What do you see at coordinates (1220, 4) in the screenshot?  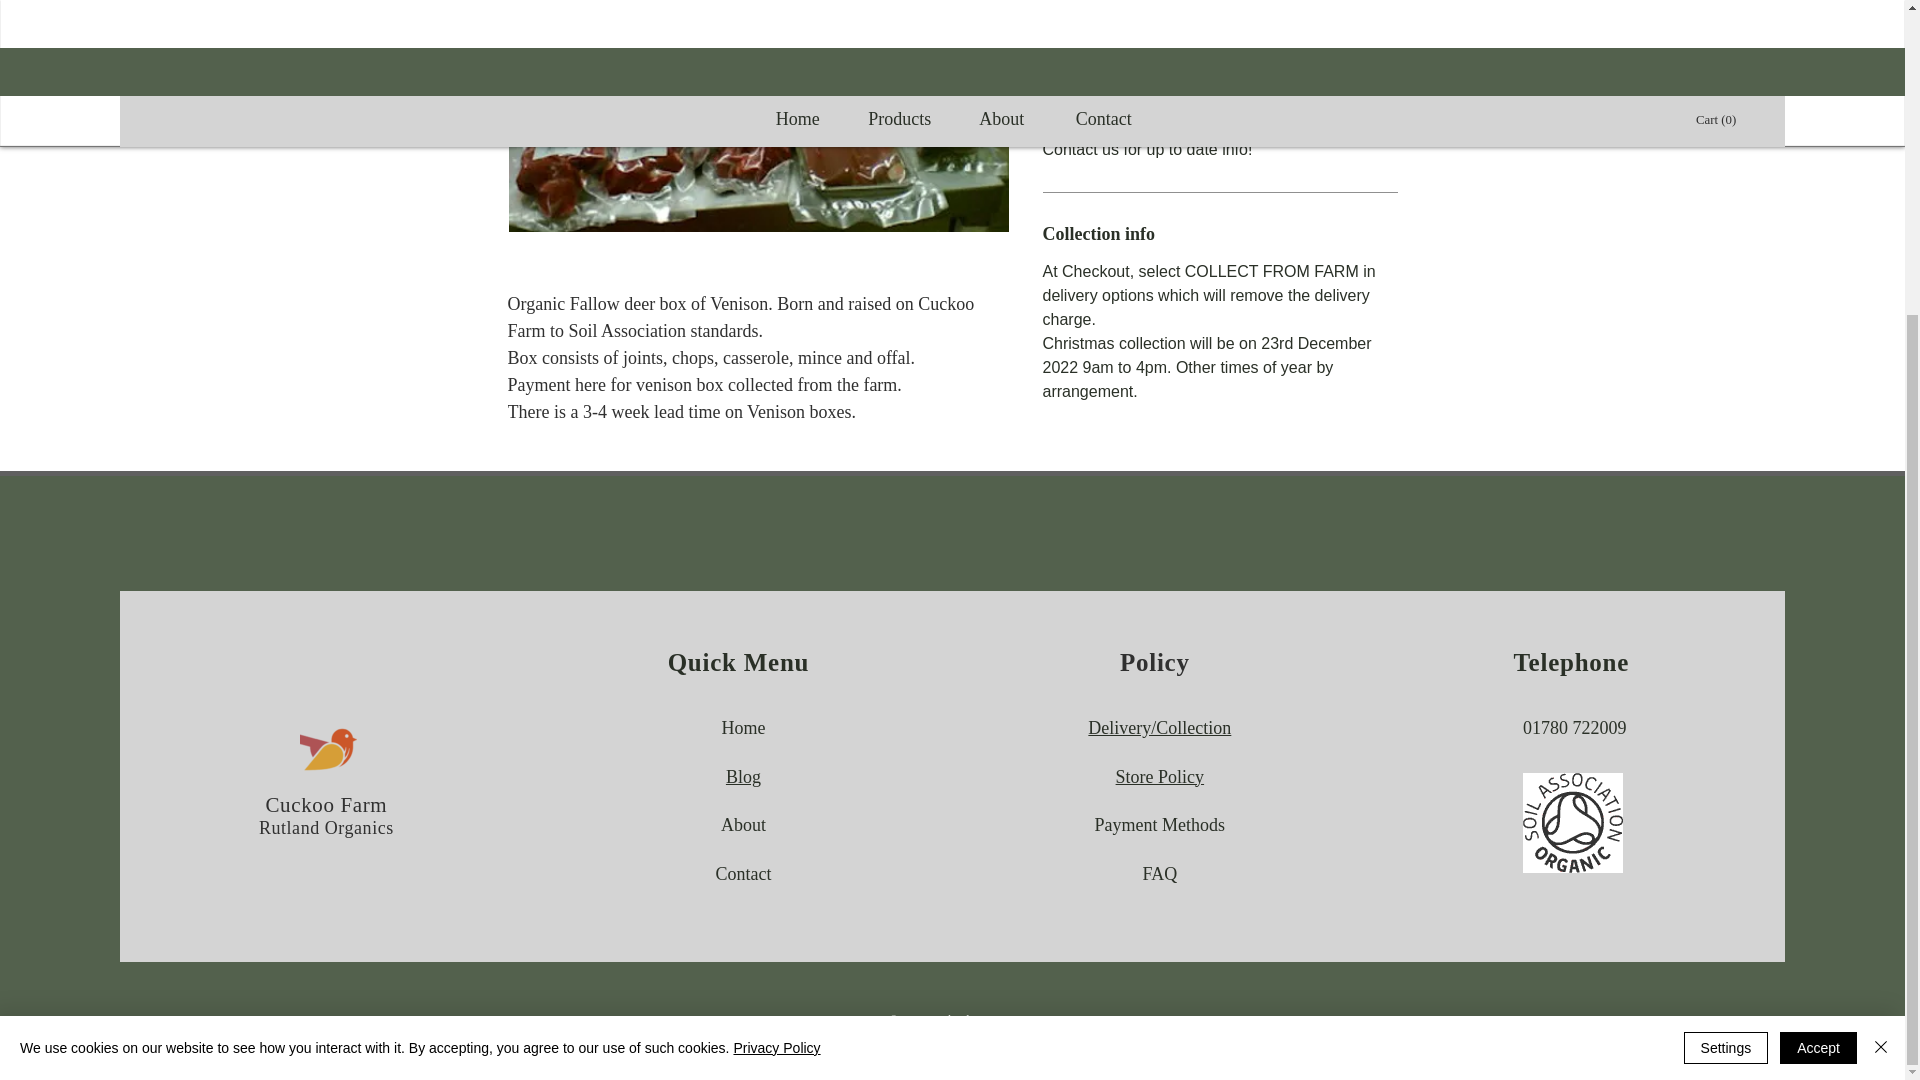 I see `Out of Stock` at bounding box center [1220, 4].